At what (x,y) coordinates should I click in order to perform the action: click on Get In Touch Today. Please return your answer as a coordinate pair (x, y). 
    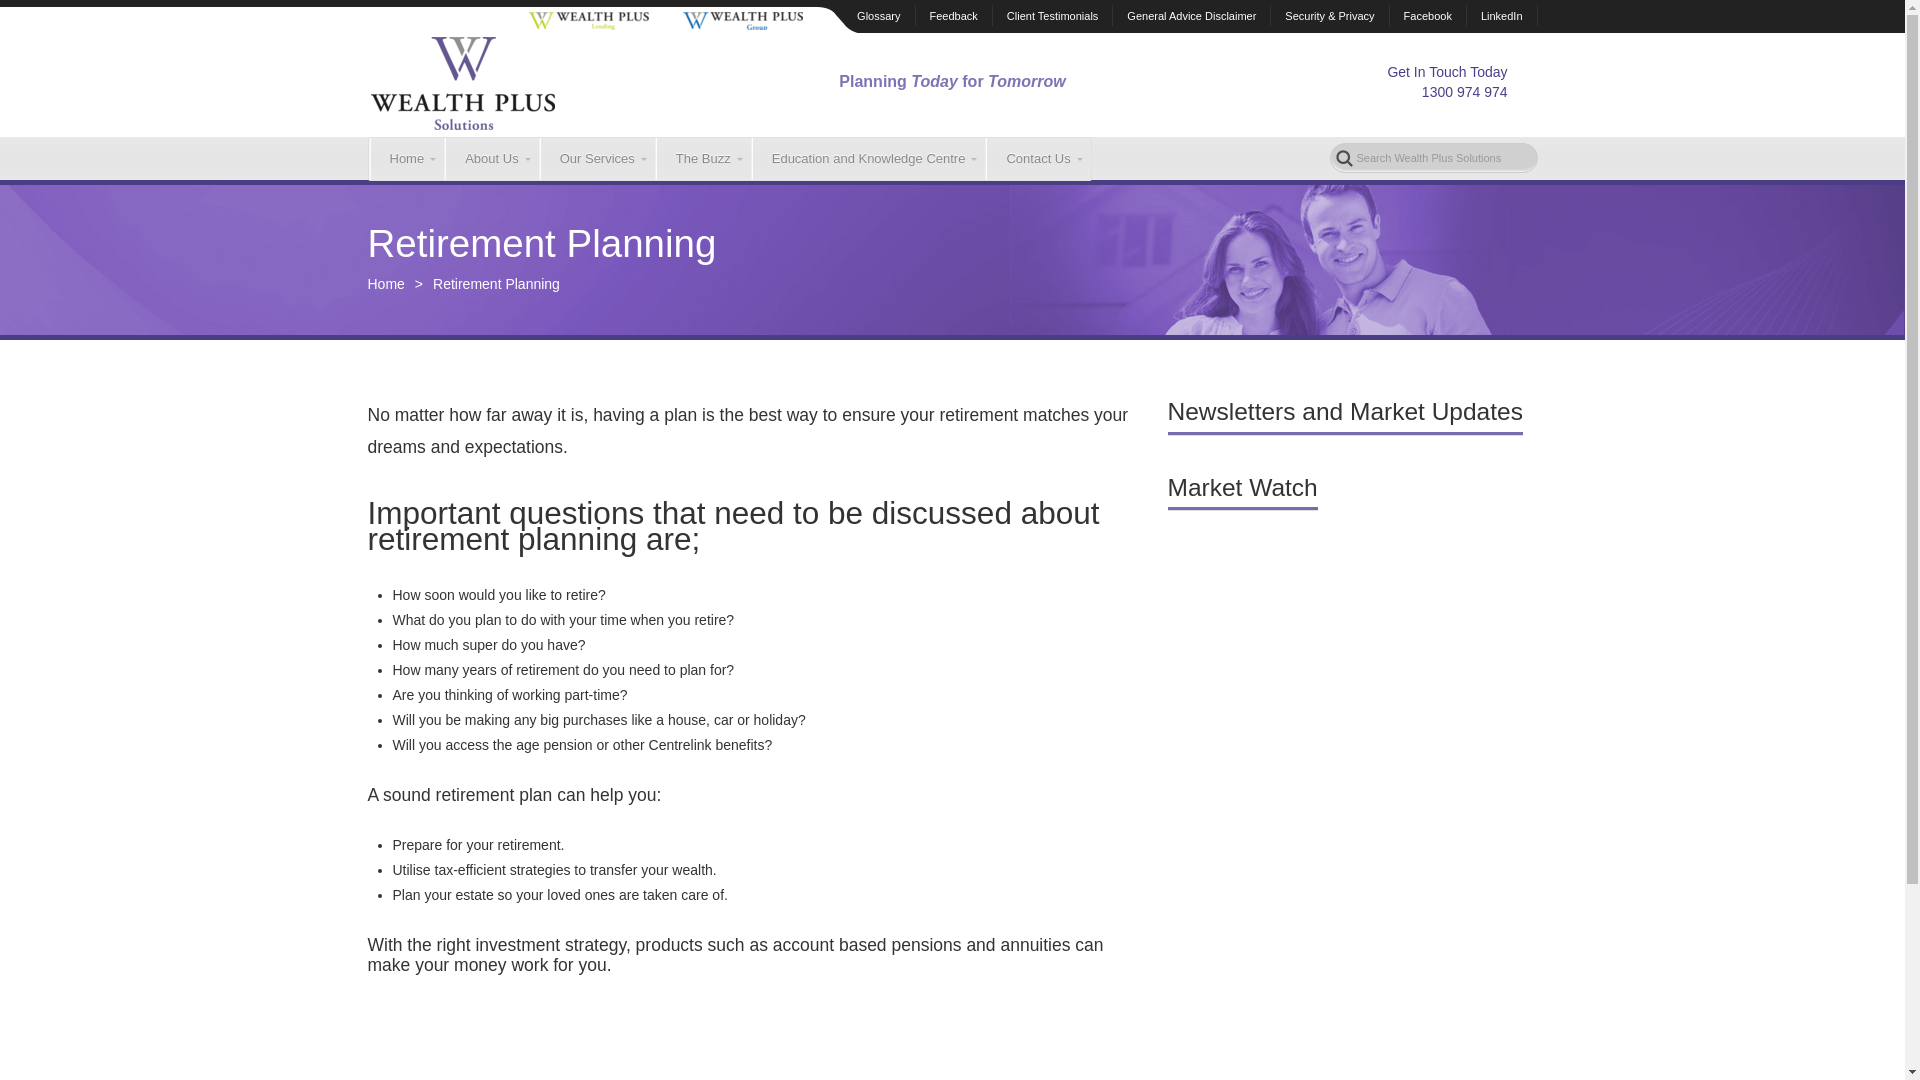
    Looking at the image, I should click on (1446, 71).